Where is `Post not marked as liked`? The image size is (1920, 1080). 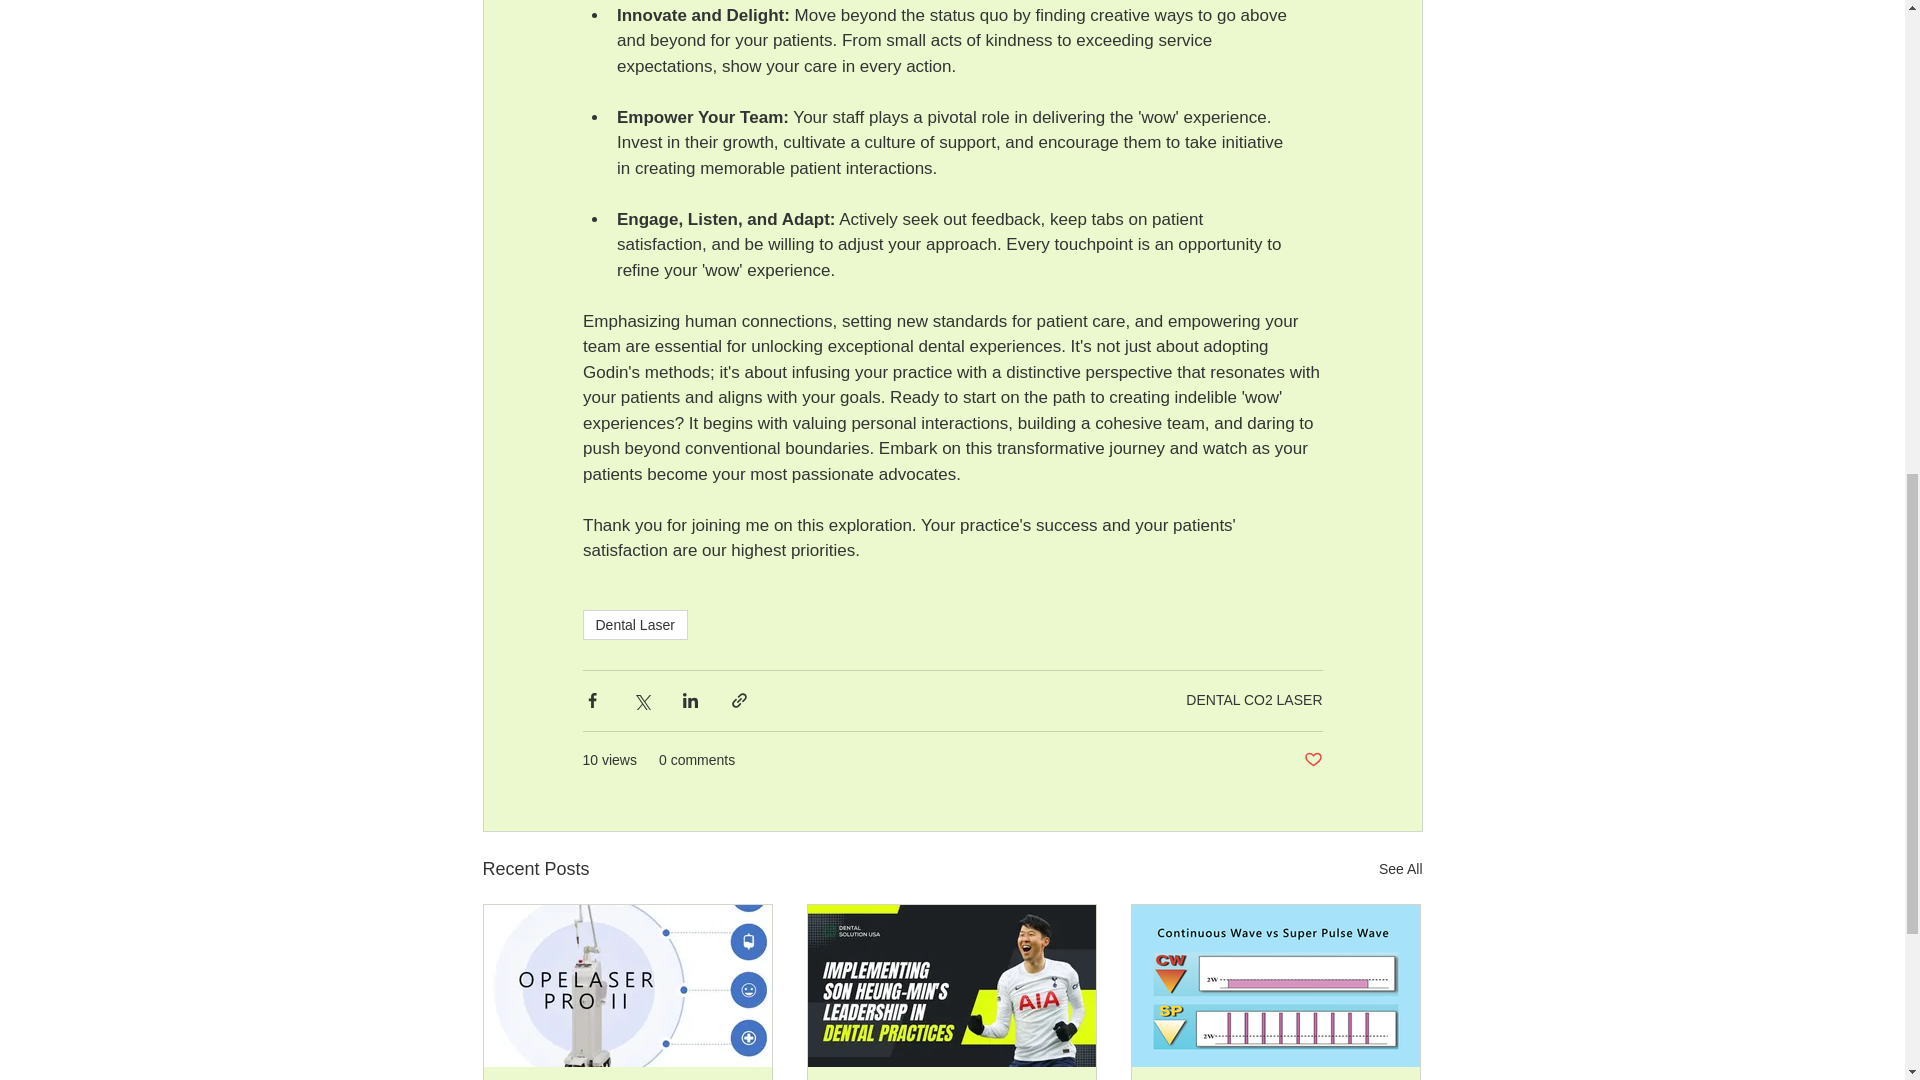
Post not marked as liked is located at coordinates (1312, 760).